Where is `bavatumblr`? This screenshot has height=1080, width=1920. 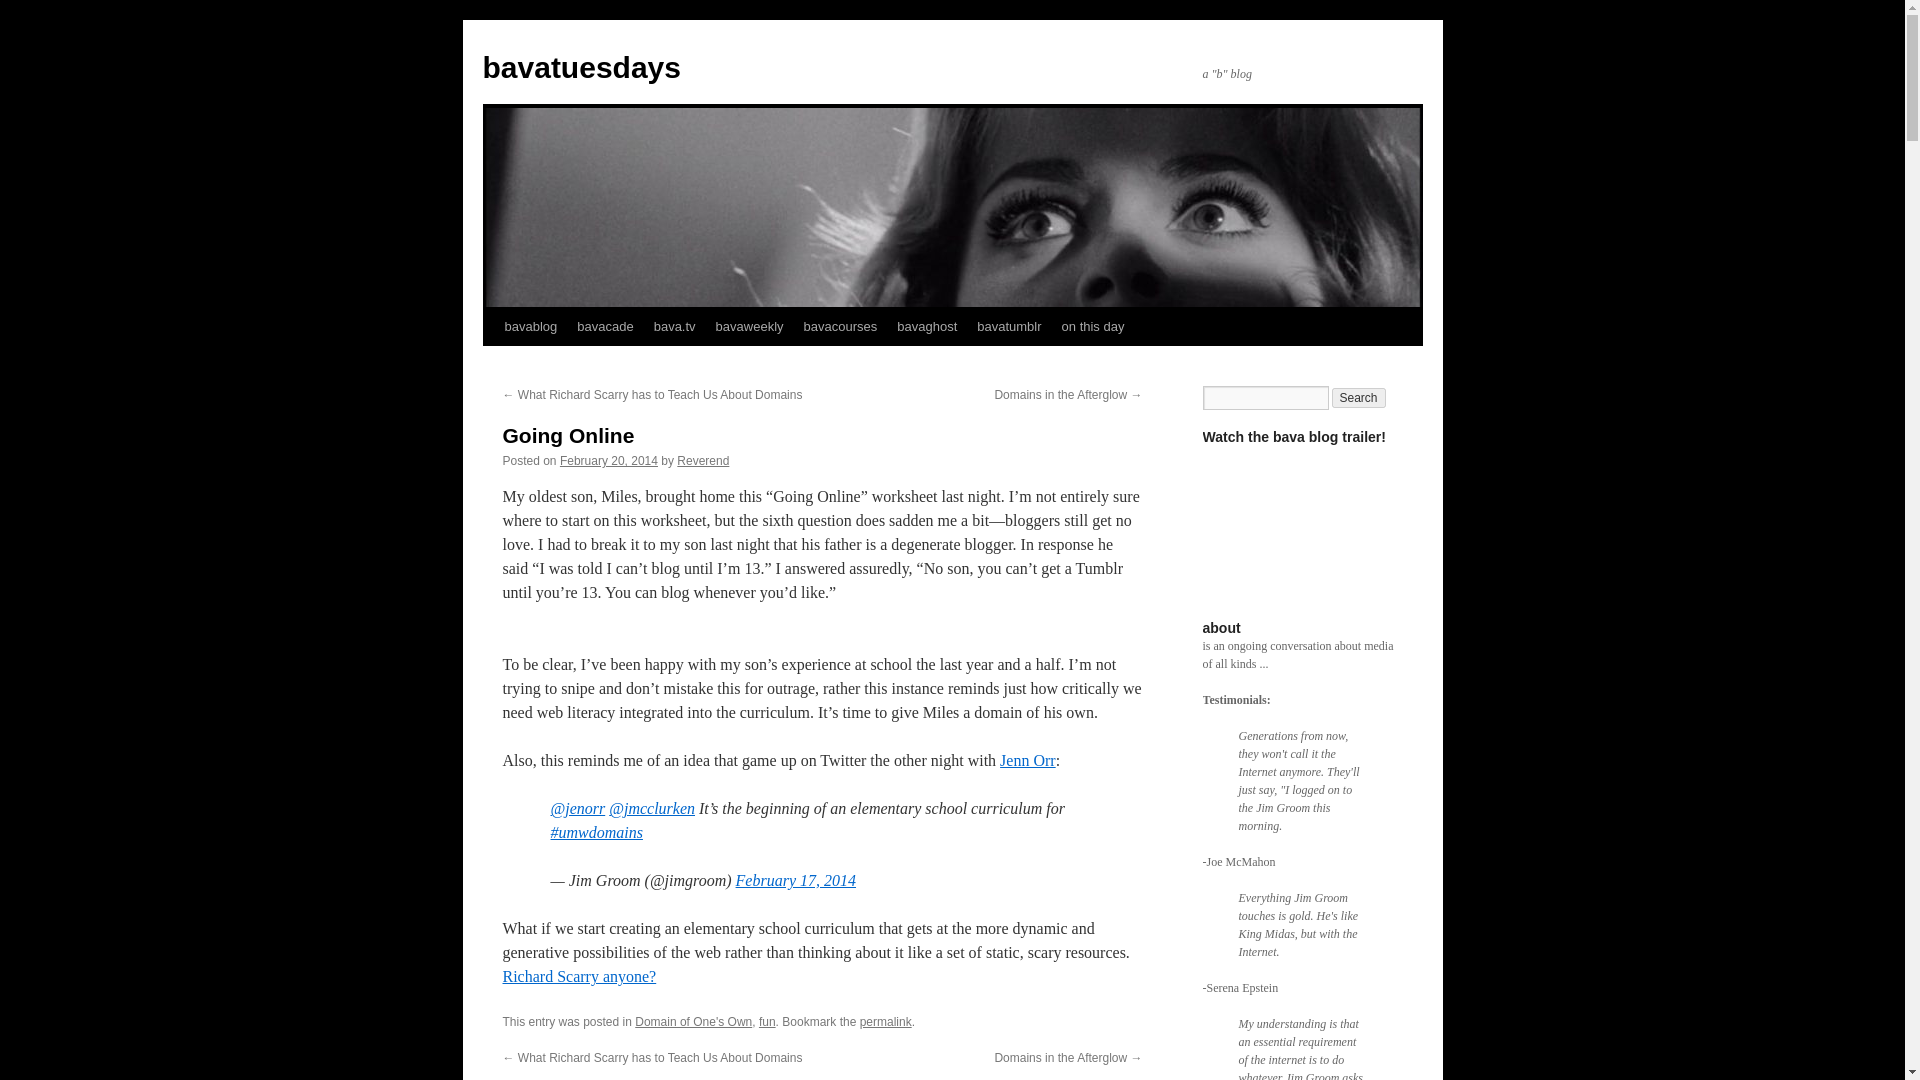 bavatumblr is located at coordinates (1008, 326).